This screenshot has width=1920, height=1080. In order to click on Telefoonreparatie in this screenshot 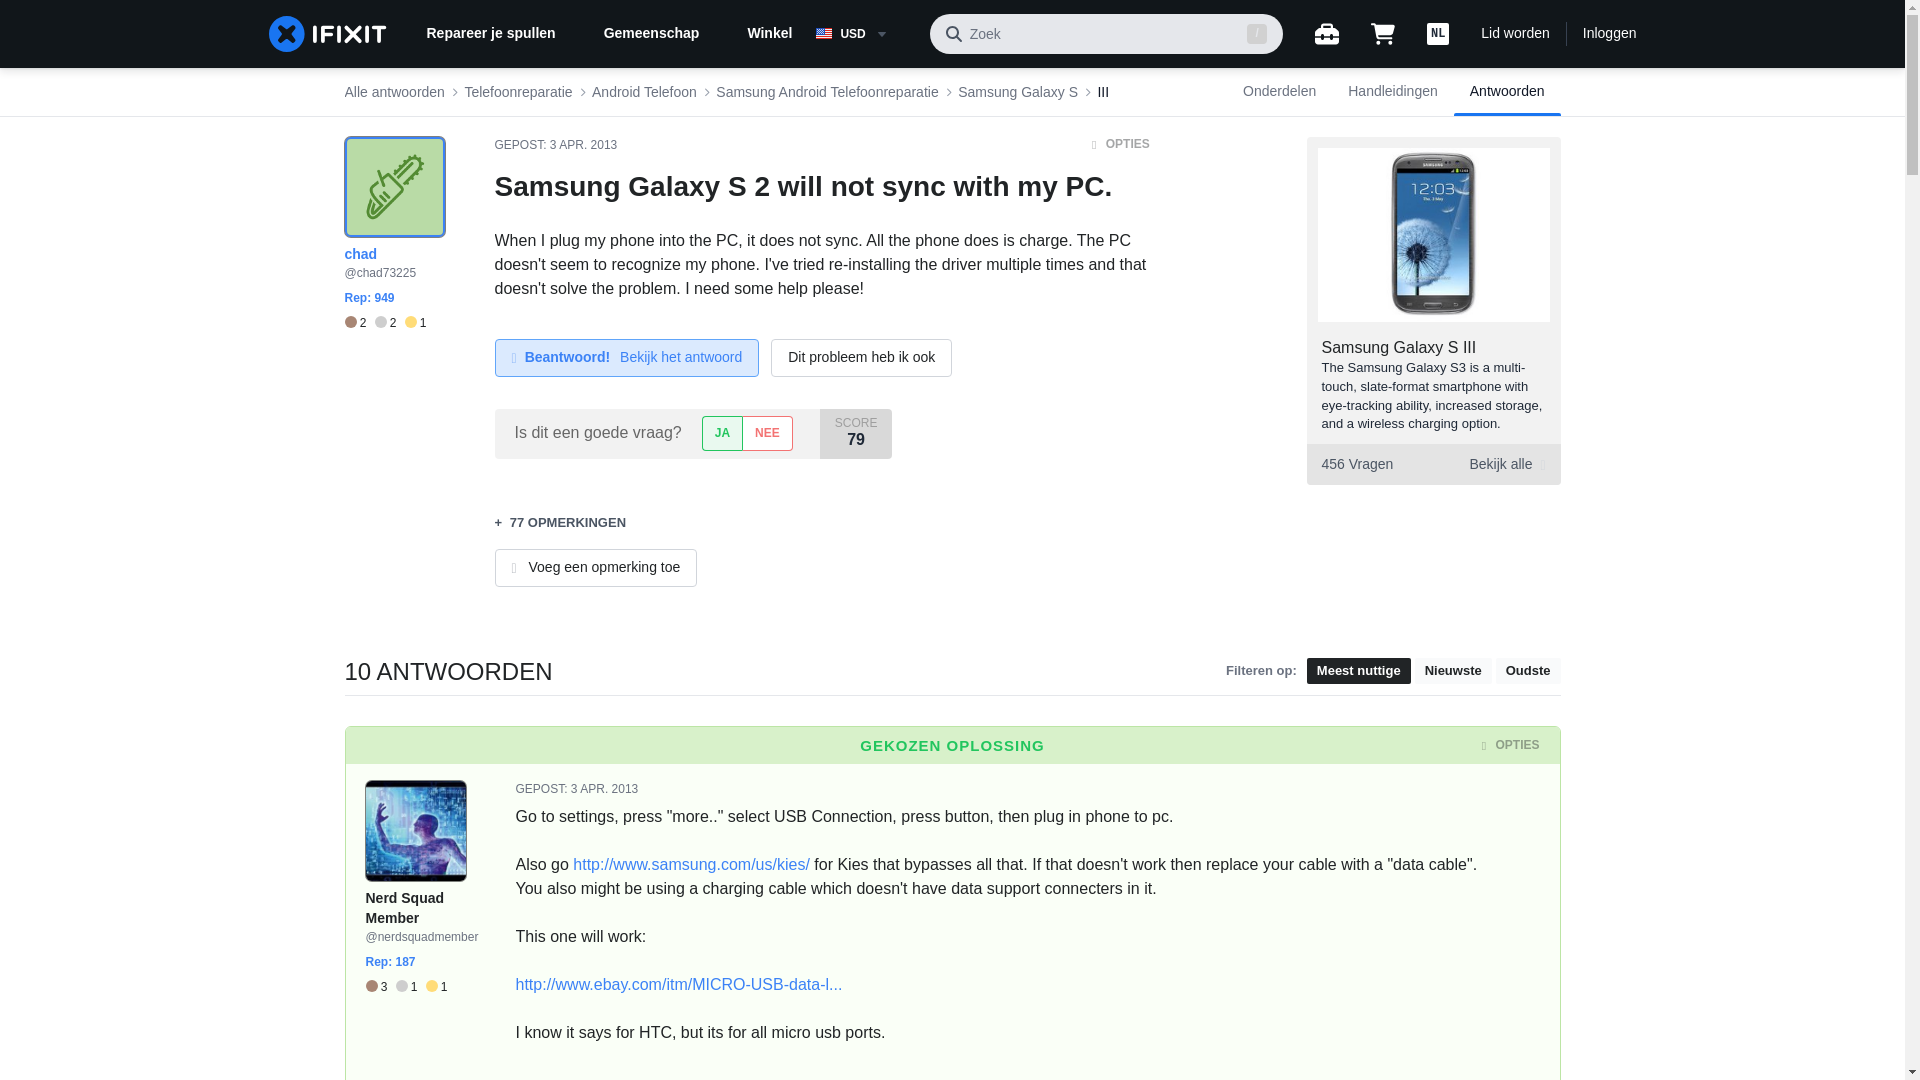, I will do `click(518, 92)`.